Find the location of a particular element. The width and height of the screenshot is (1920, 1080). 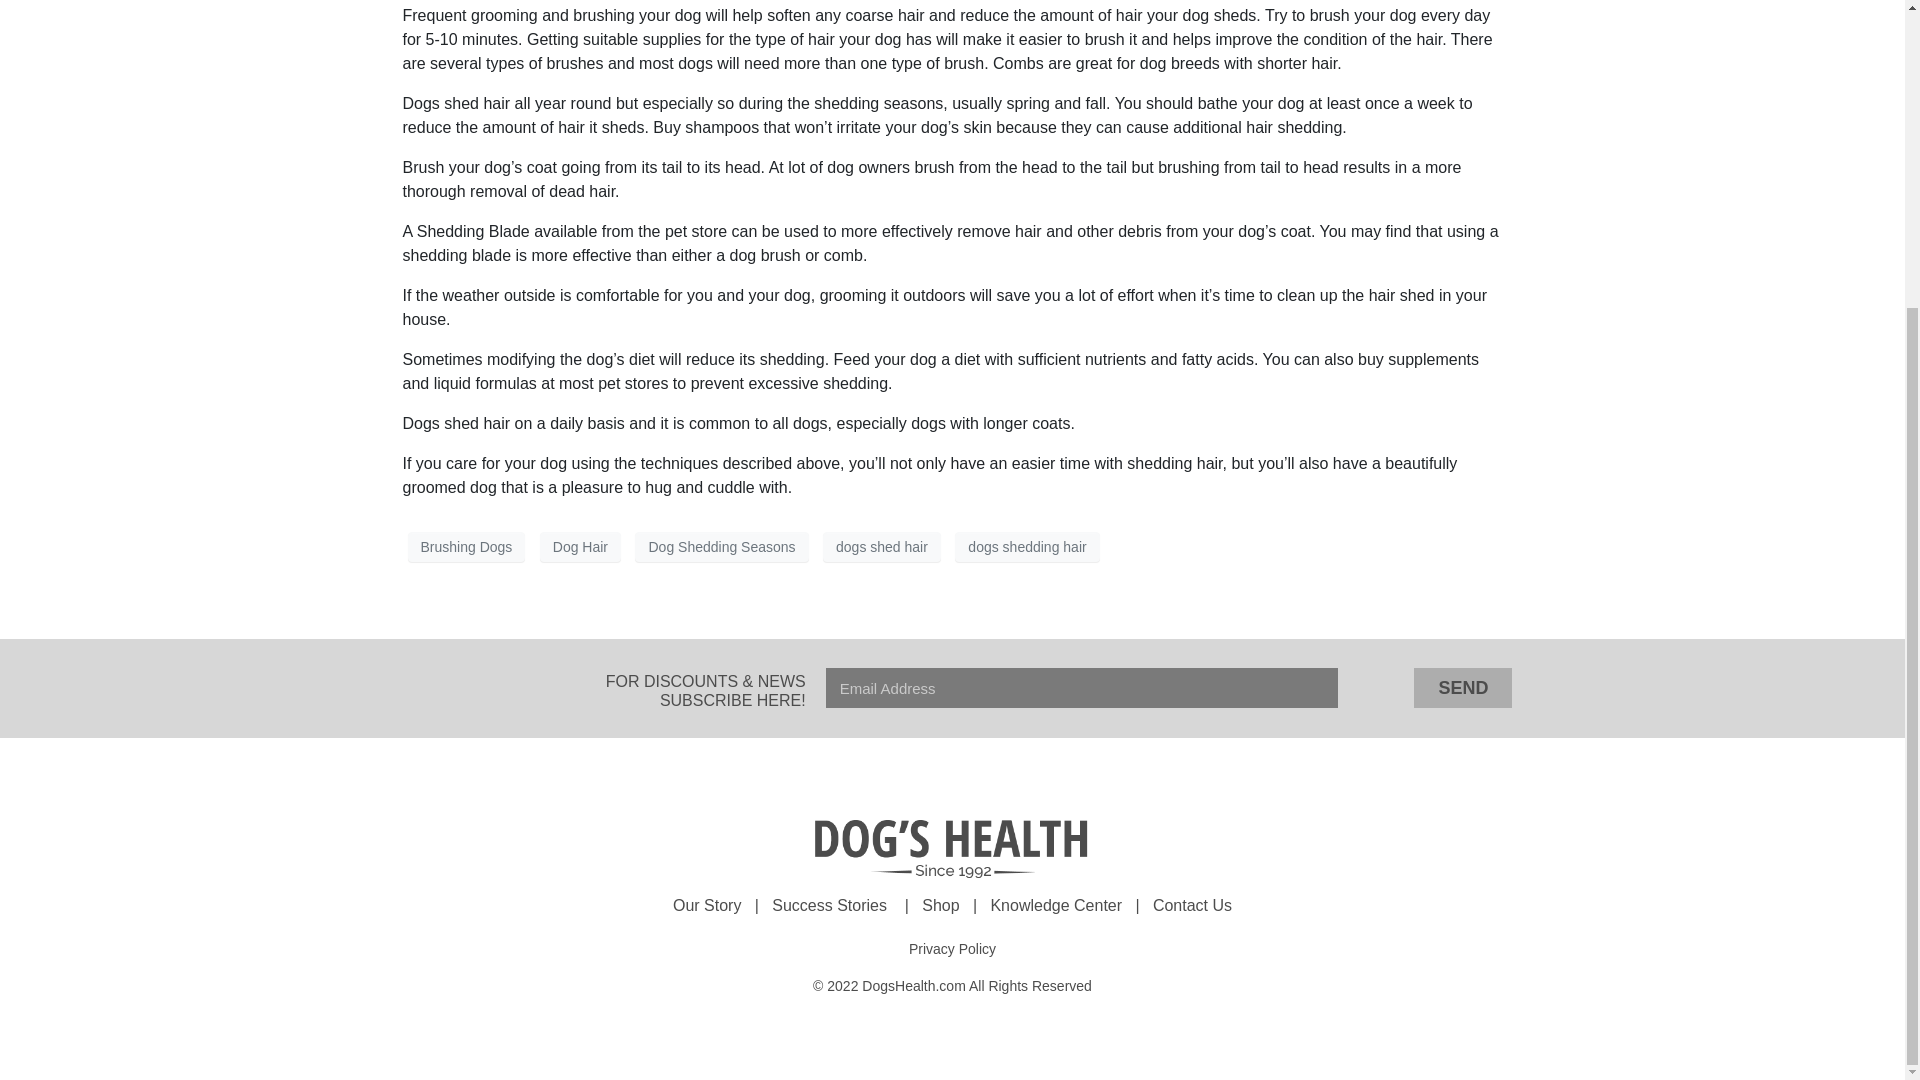

Our Story is located at coordinates (707, 905).